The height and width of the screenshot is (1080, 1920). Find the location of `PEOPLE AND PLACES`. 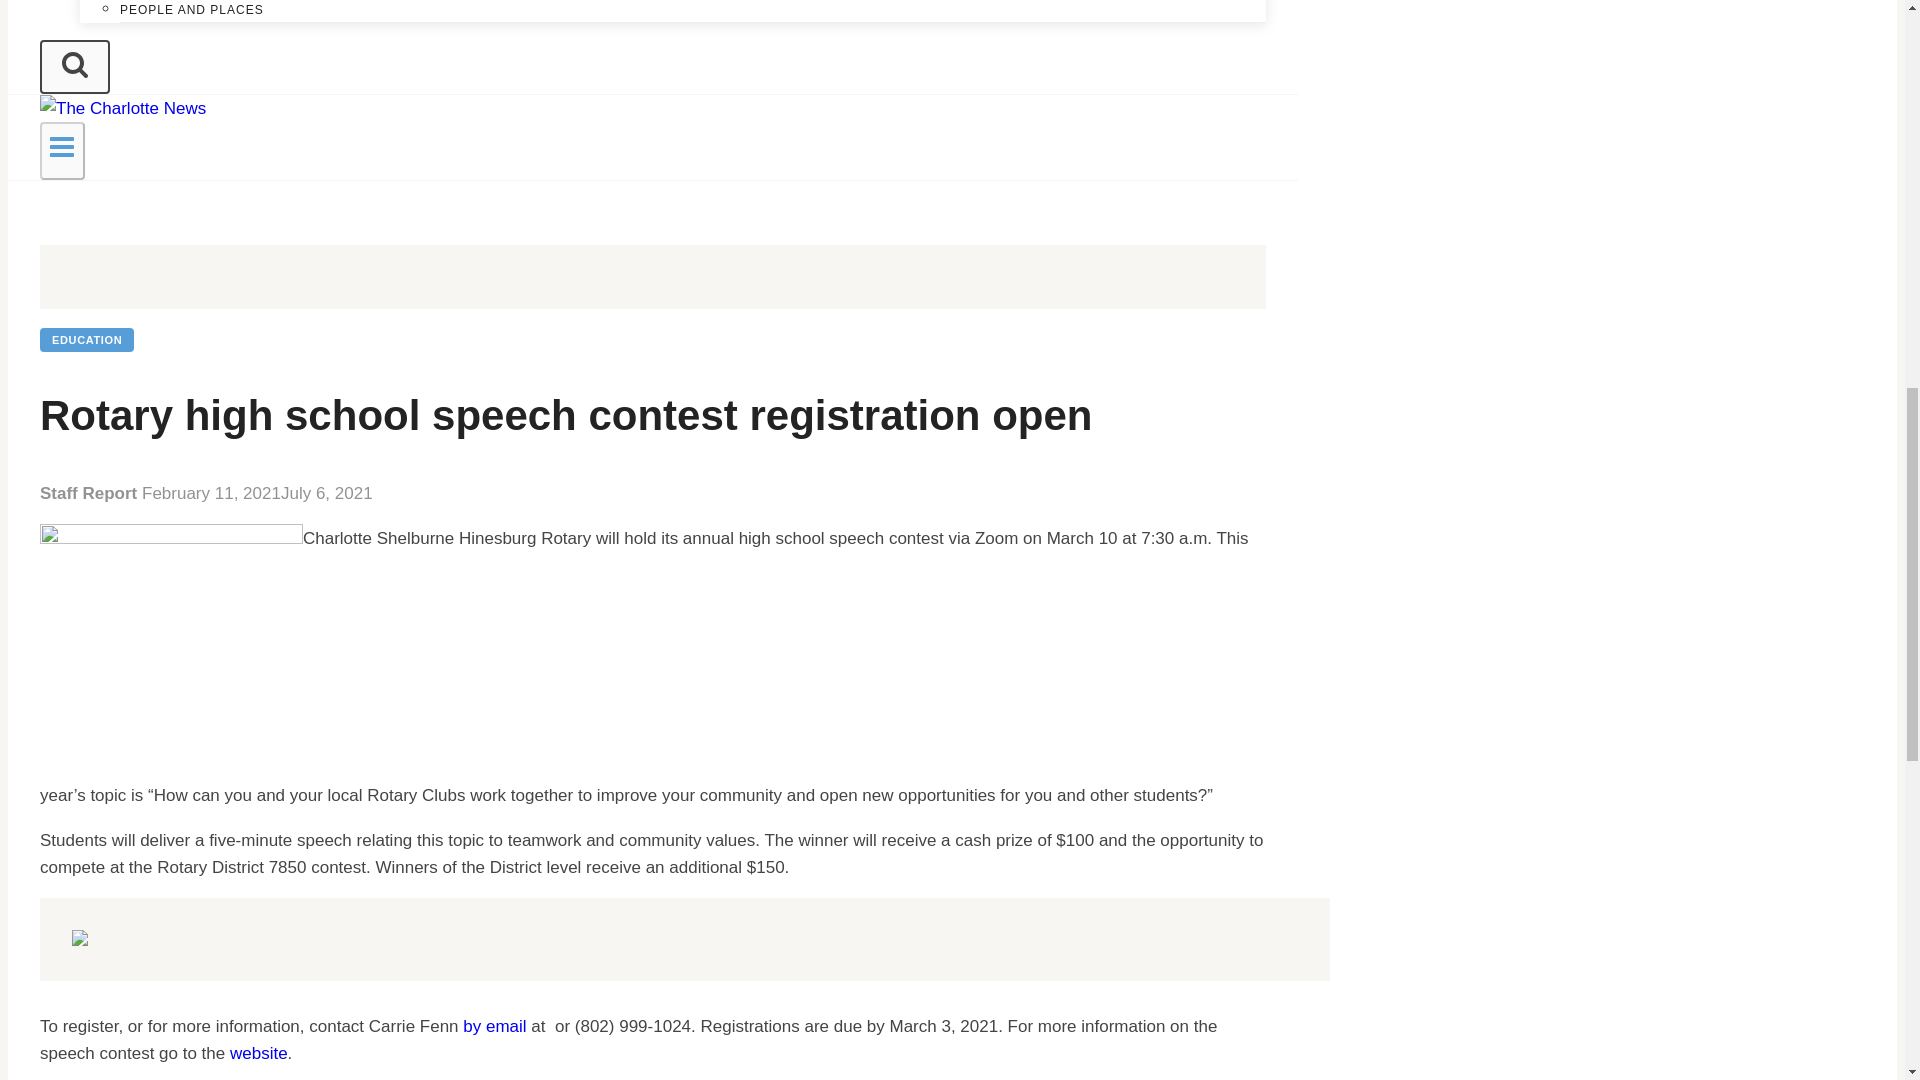

PEOPLE AND PLACES is located at coordinates (192, 14).